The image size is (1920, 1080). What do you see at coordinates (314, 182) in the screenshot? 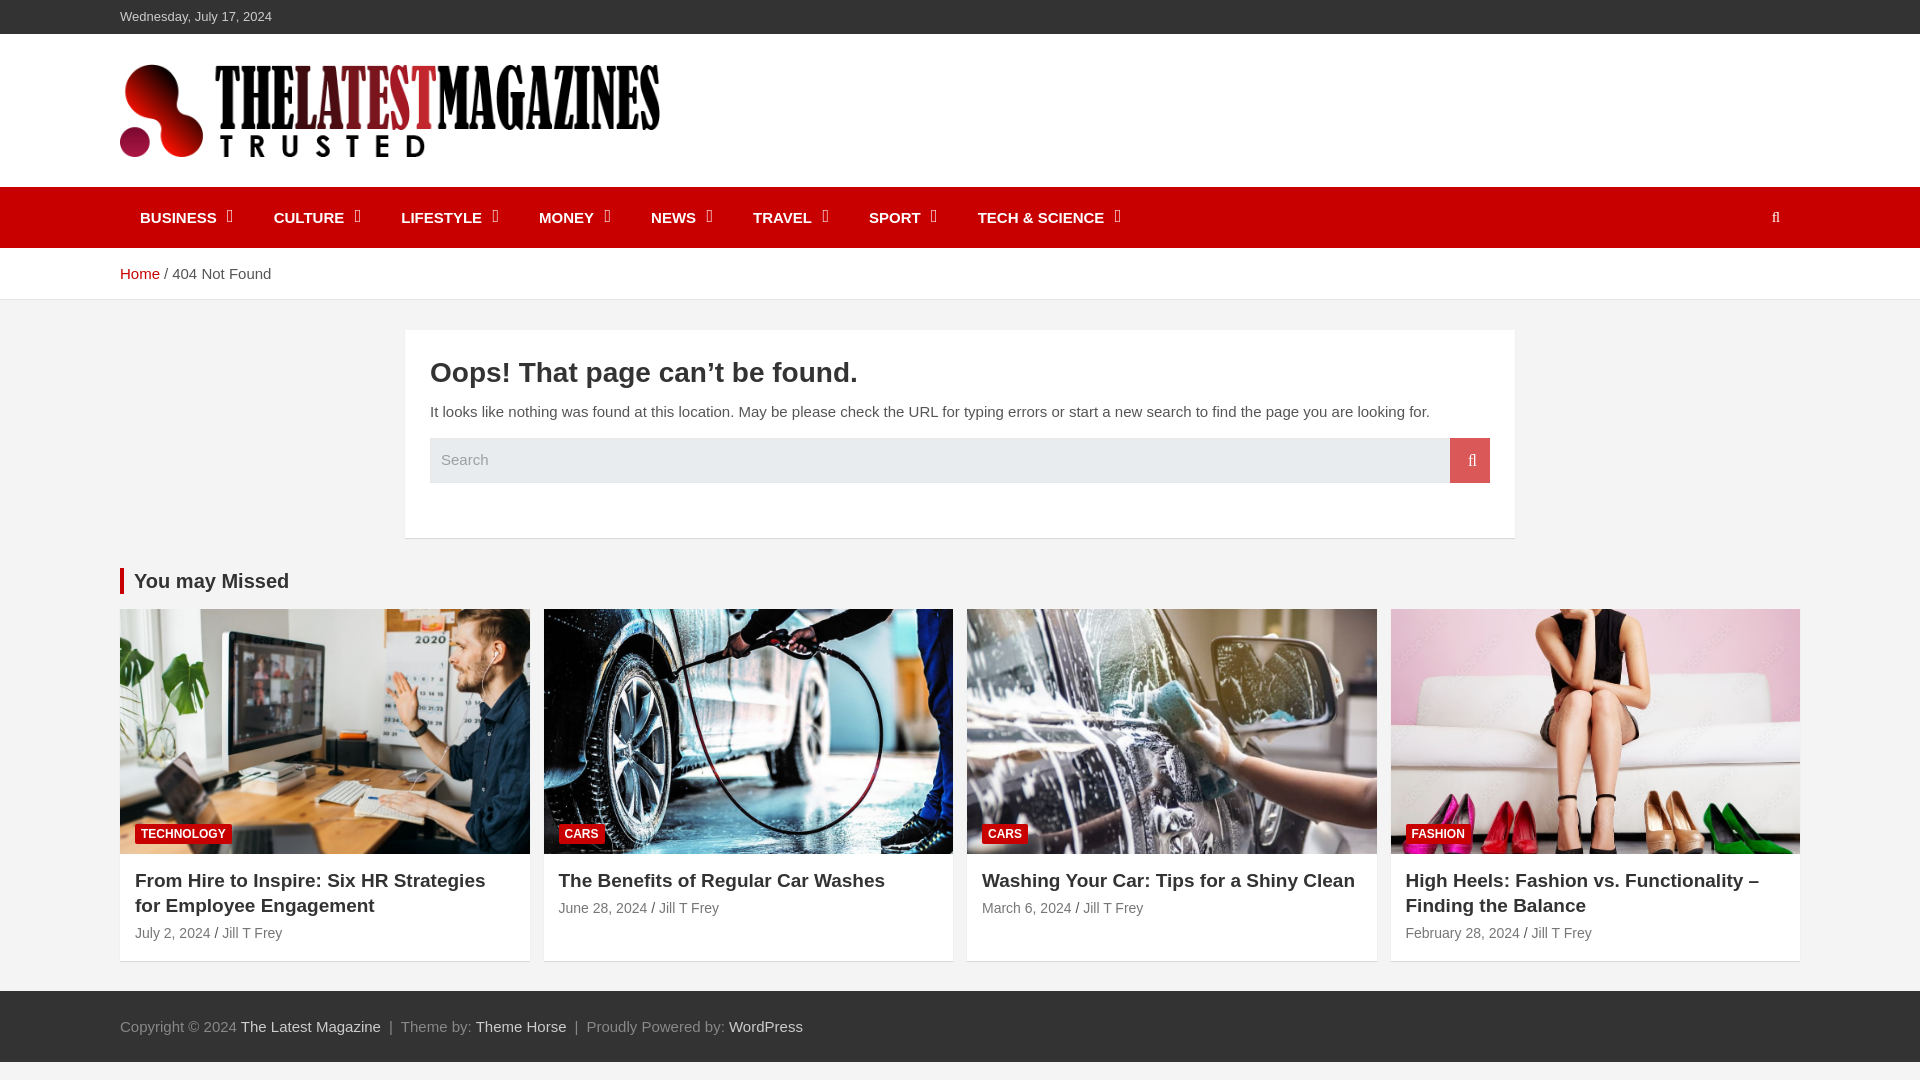
I see `The Latest Magazine` at bounding box center [314, 182].